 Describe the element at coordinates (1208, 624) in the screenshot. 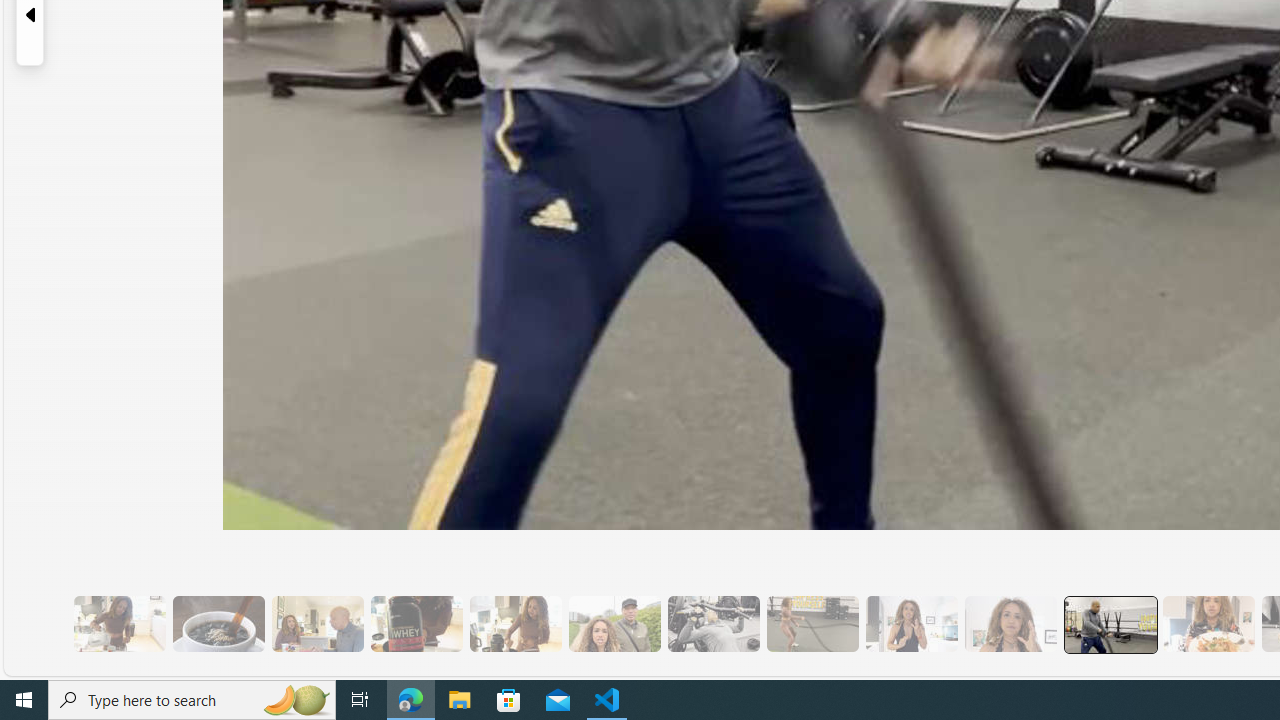

I see `14 They Have Salmon and Veggies for Dinner` at that location.